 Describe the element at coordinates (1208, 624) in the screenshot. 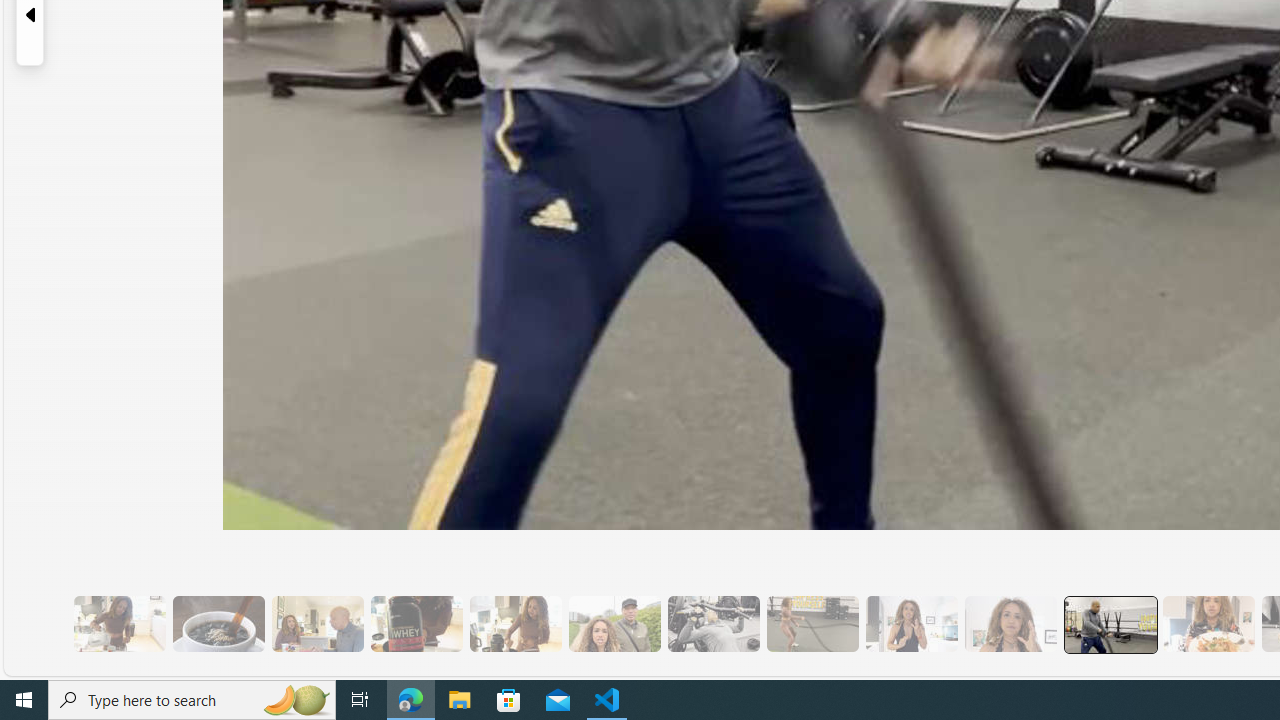

I see `14 They Have Salmon and Veggies for Dinner` at that location.